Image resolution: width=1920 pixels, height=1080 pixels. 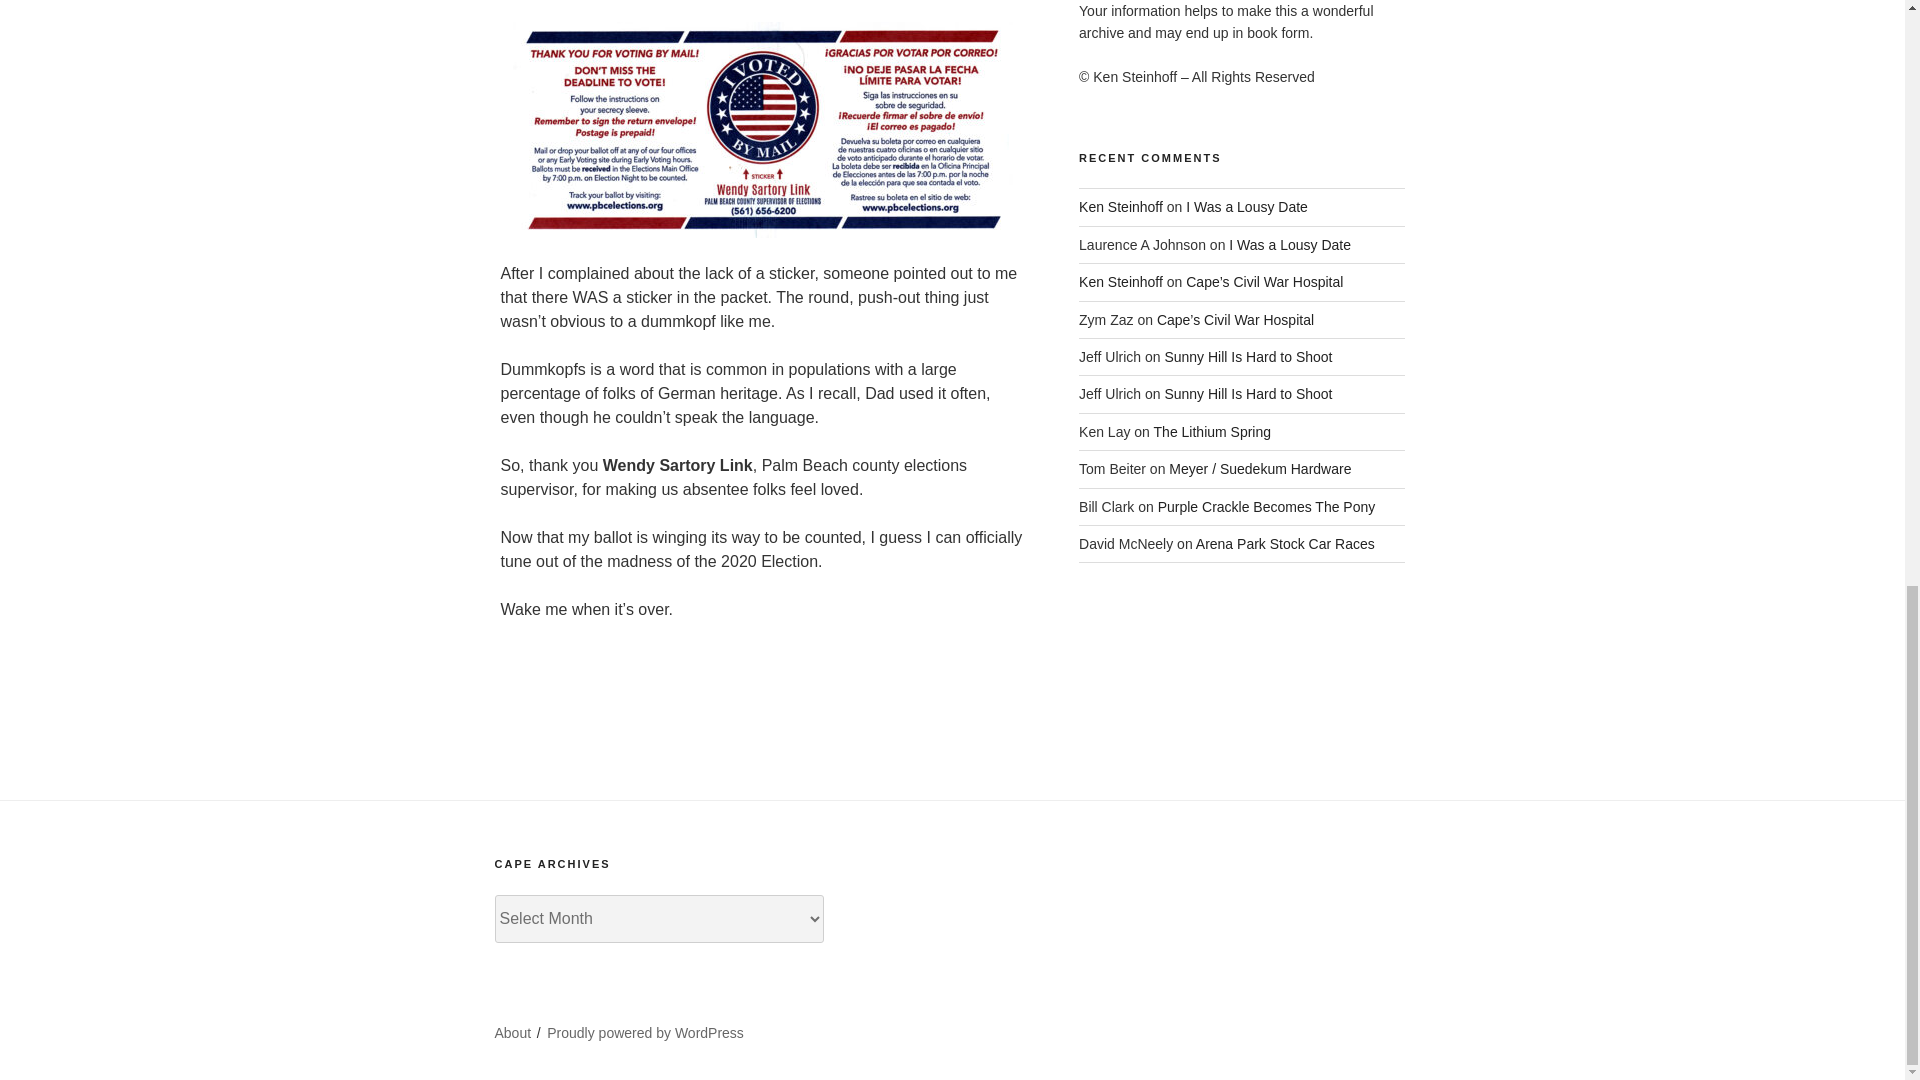 What do you see at coordinates (512, 1032) in the screenshot?
I see `About` at bounding box center [512, 1032].